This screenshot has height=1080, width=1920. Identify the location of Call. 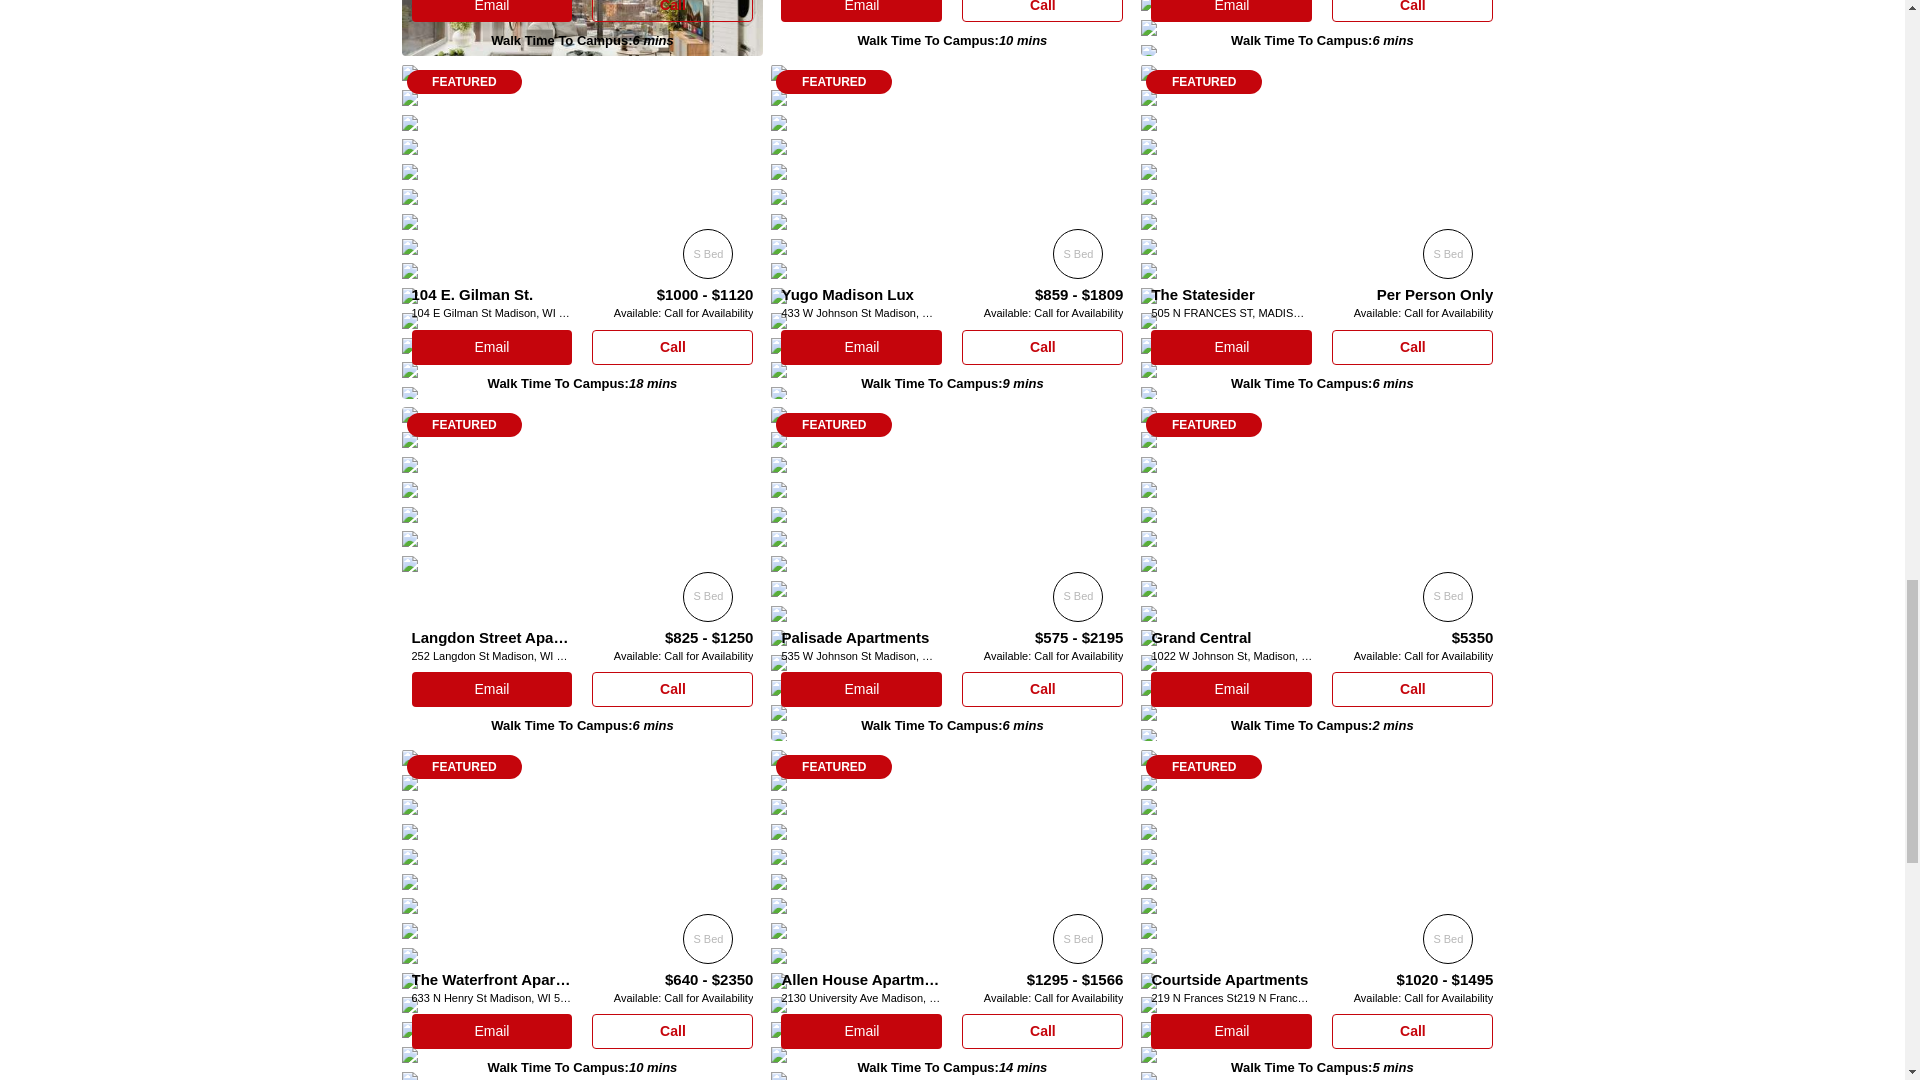
(1412, 11).